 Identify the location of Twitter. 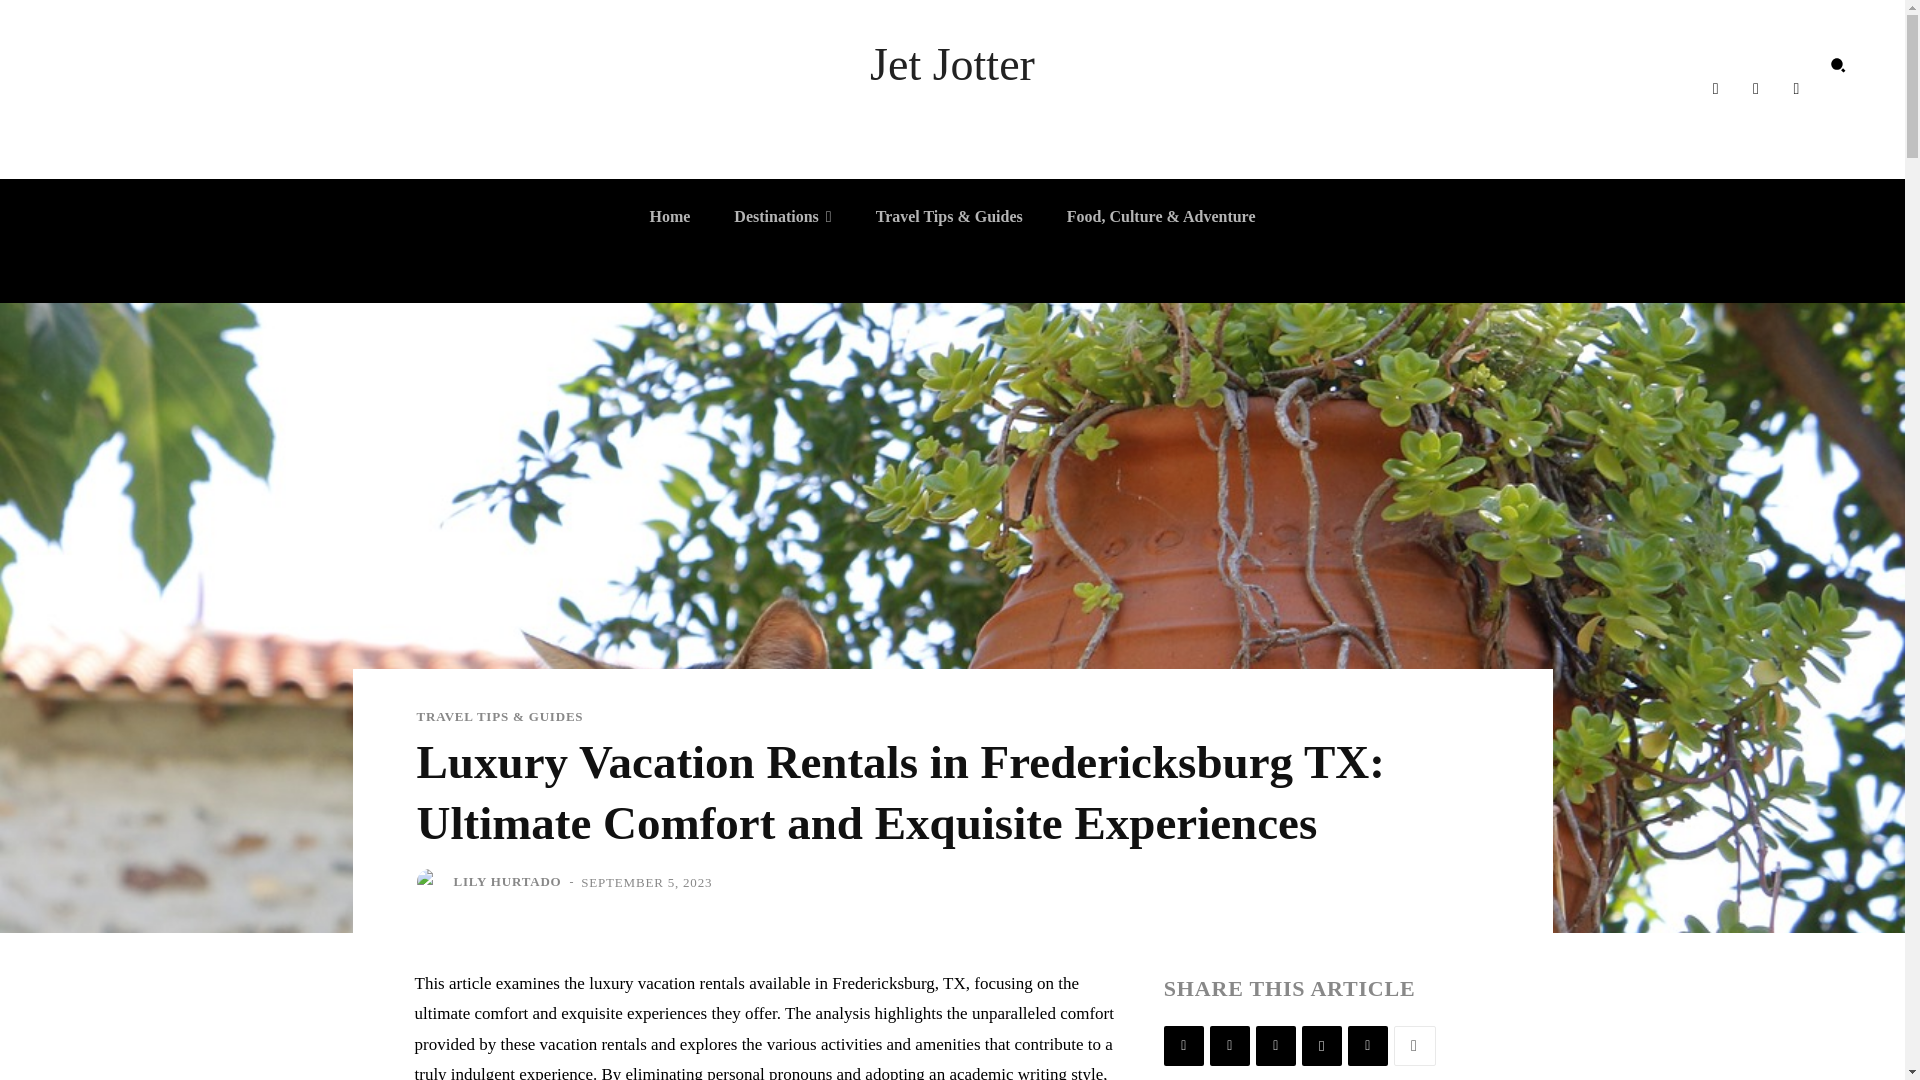
(1229, 1046).